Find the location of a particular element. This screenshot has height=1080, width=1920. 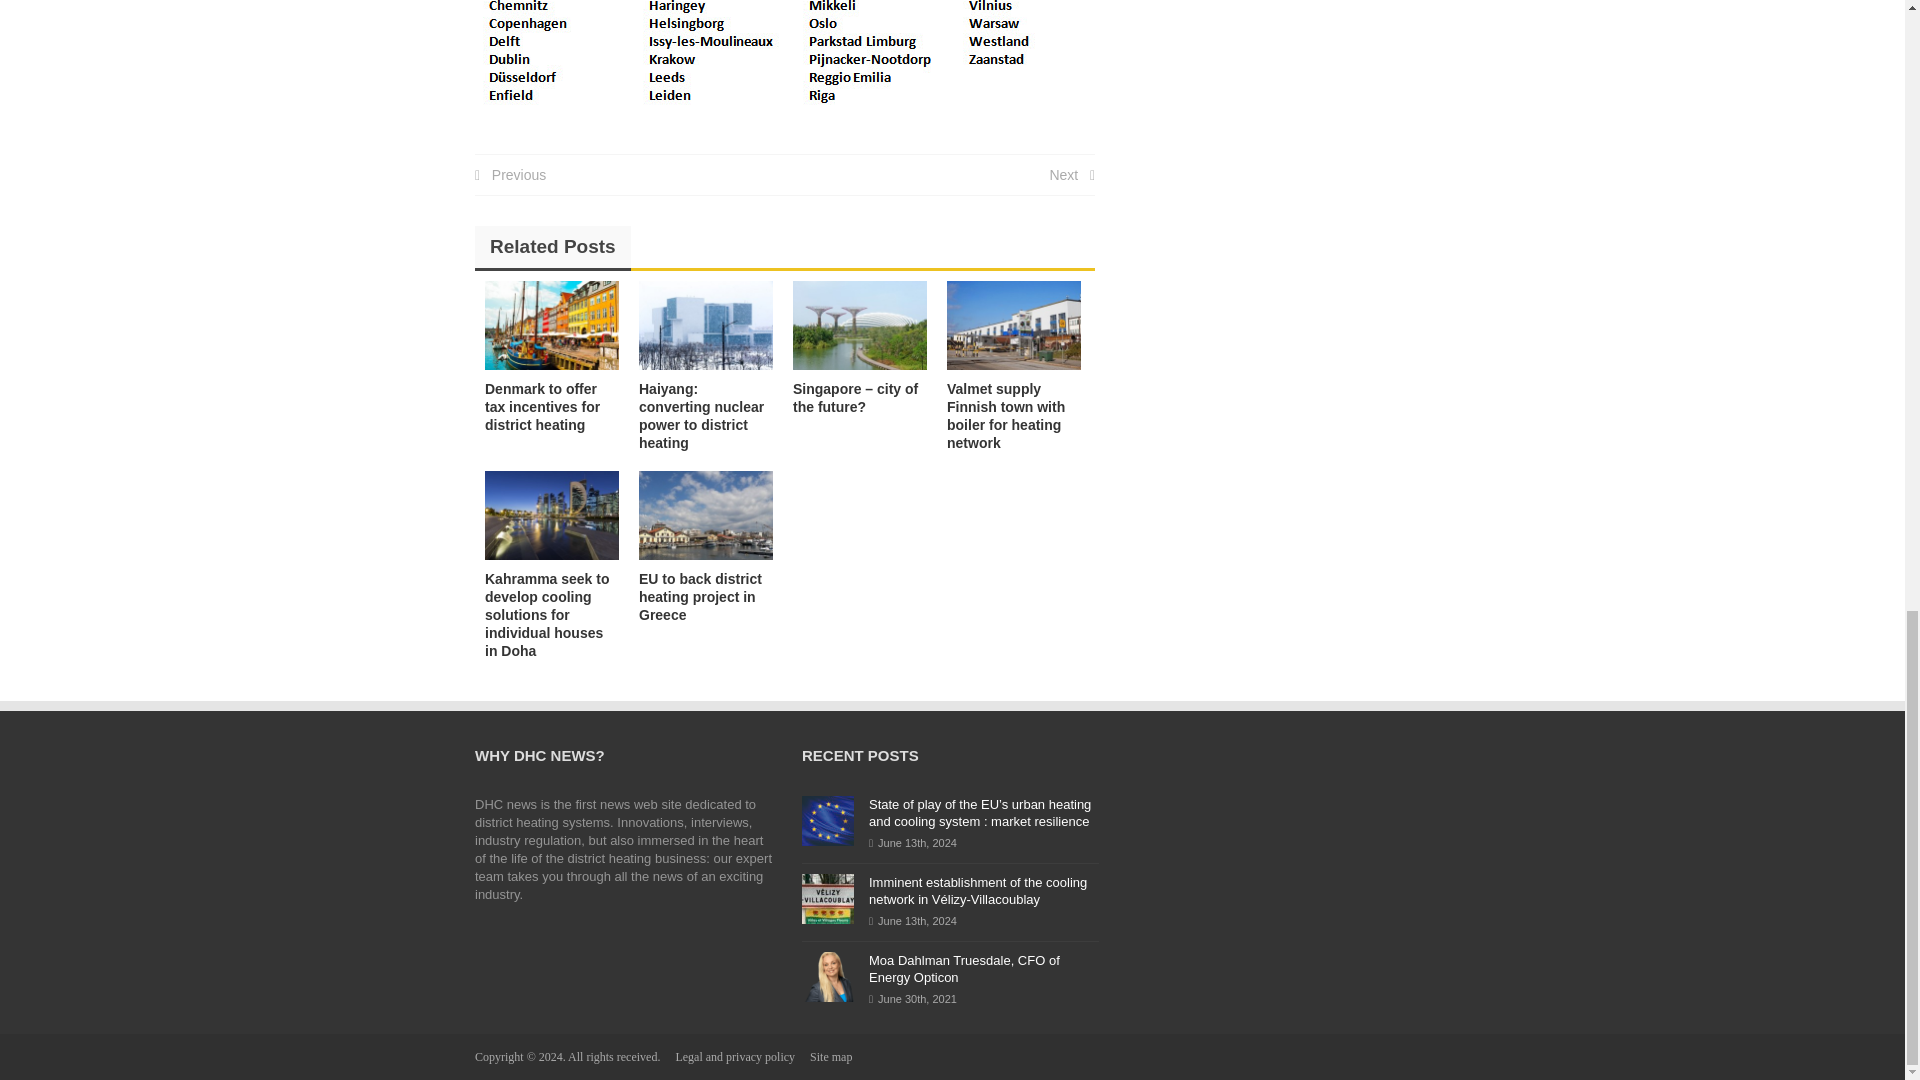

EU to back district heating project in Greece is located at coordinates (700, 597).